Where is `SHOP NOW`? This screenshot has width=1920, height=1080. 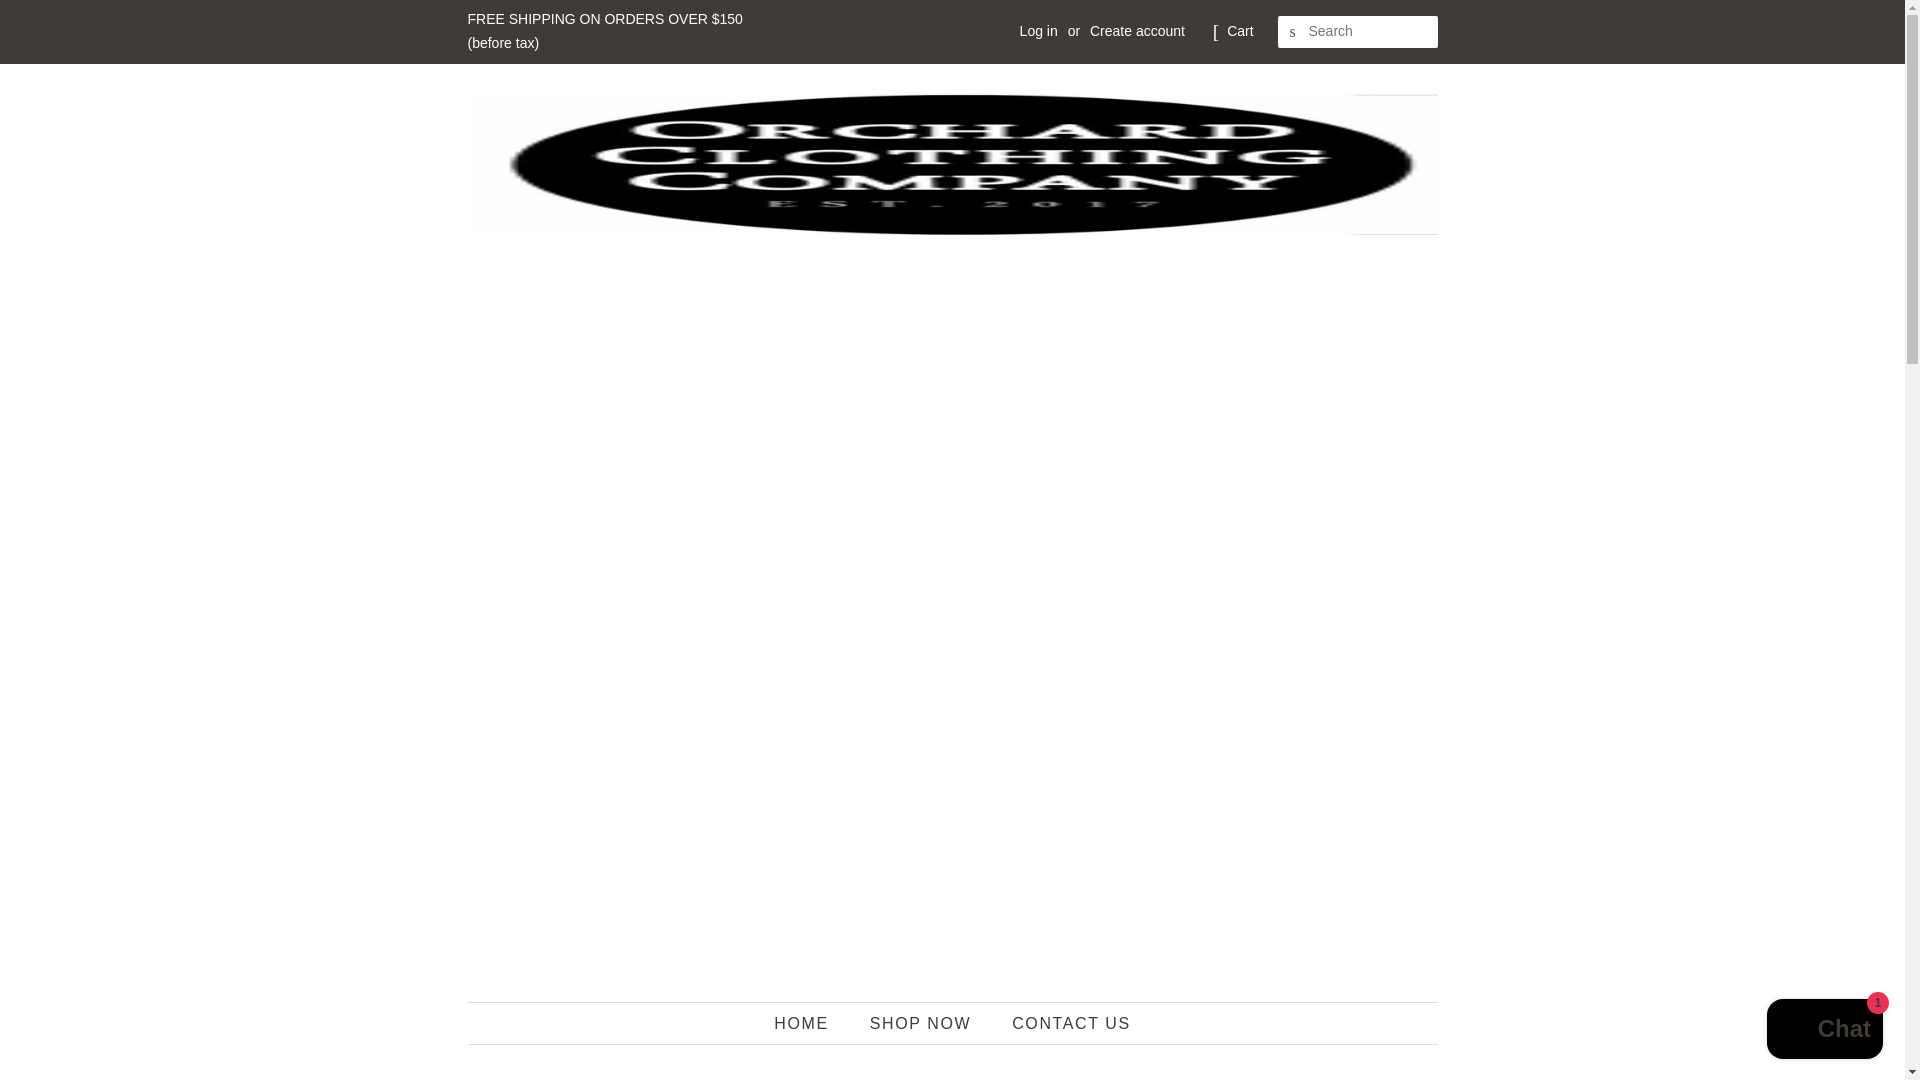
SHOP NOW is located at coordinates (922, 1024).